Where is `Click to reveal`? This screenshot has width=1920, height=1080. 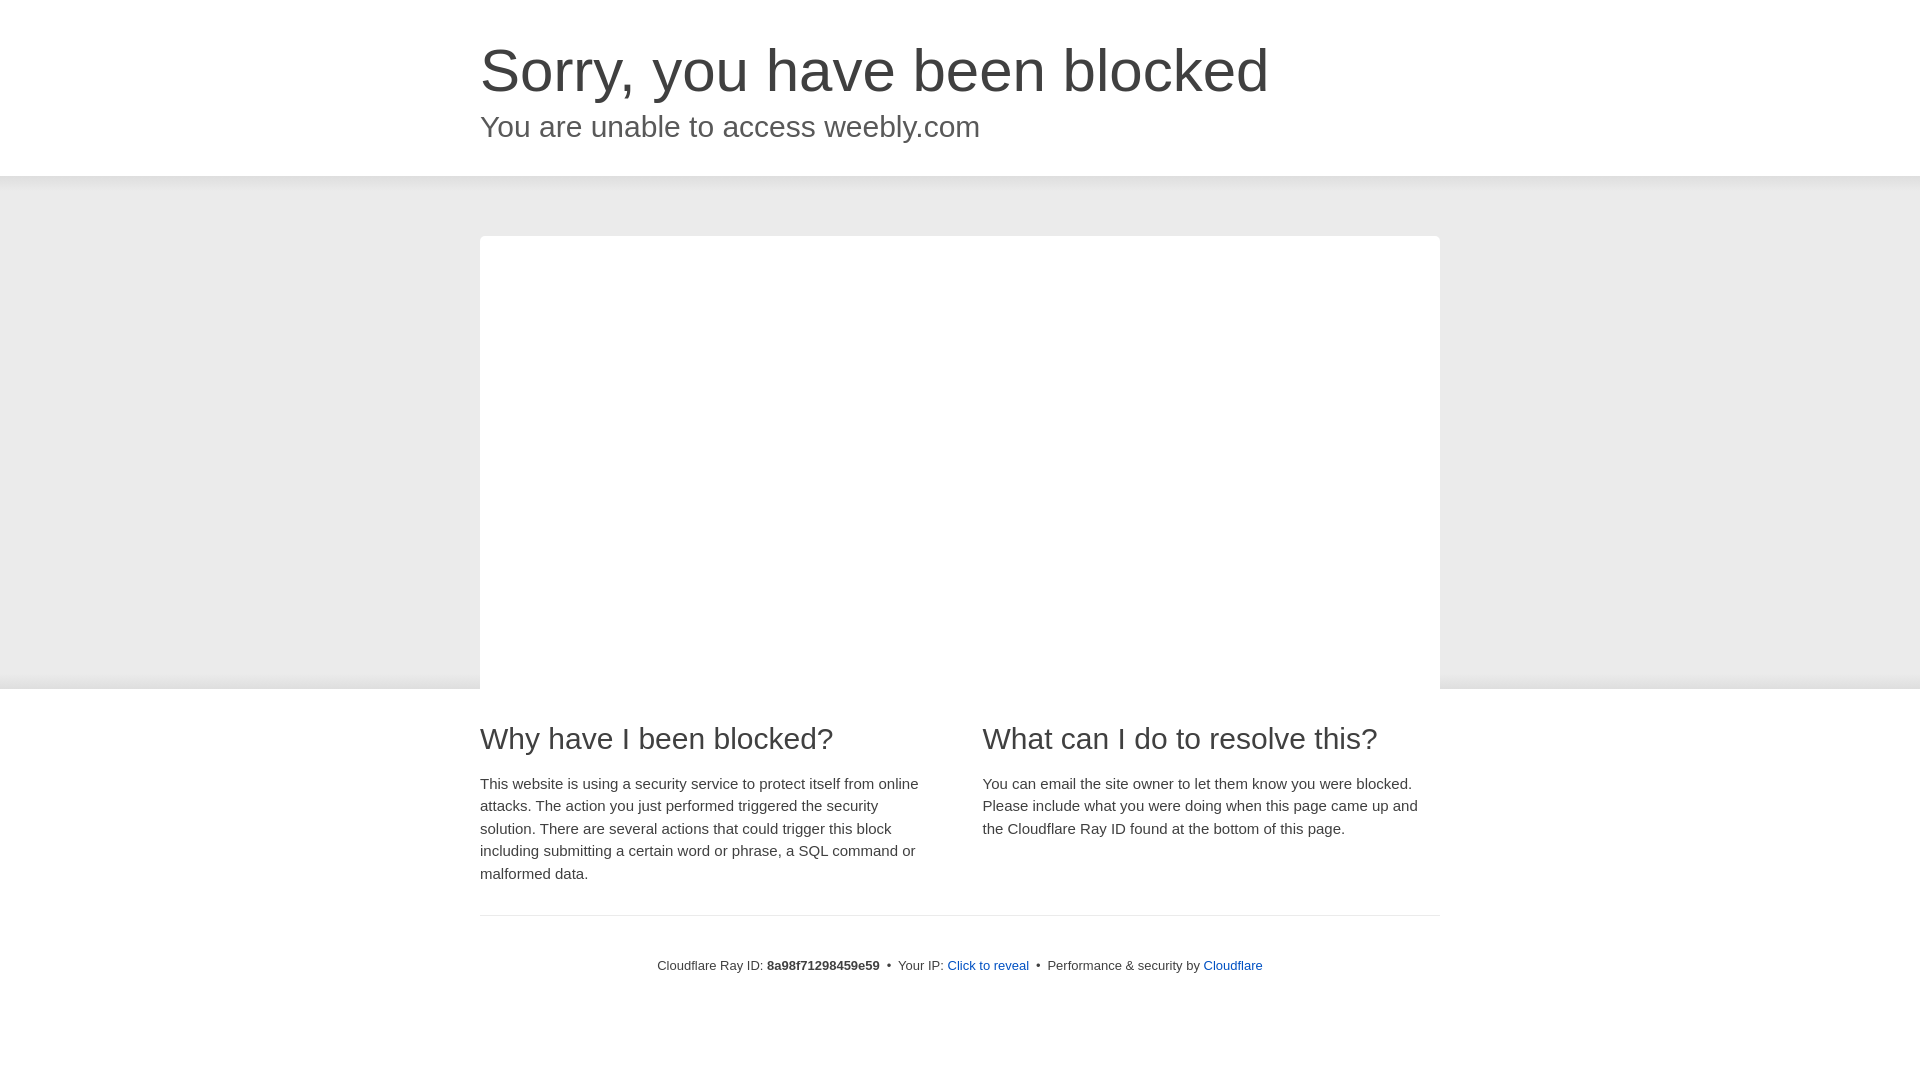
Click to reveal is located at coordinates (988, 966).